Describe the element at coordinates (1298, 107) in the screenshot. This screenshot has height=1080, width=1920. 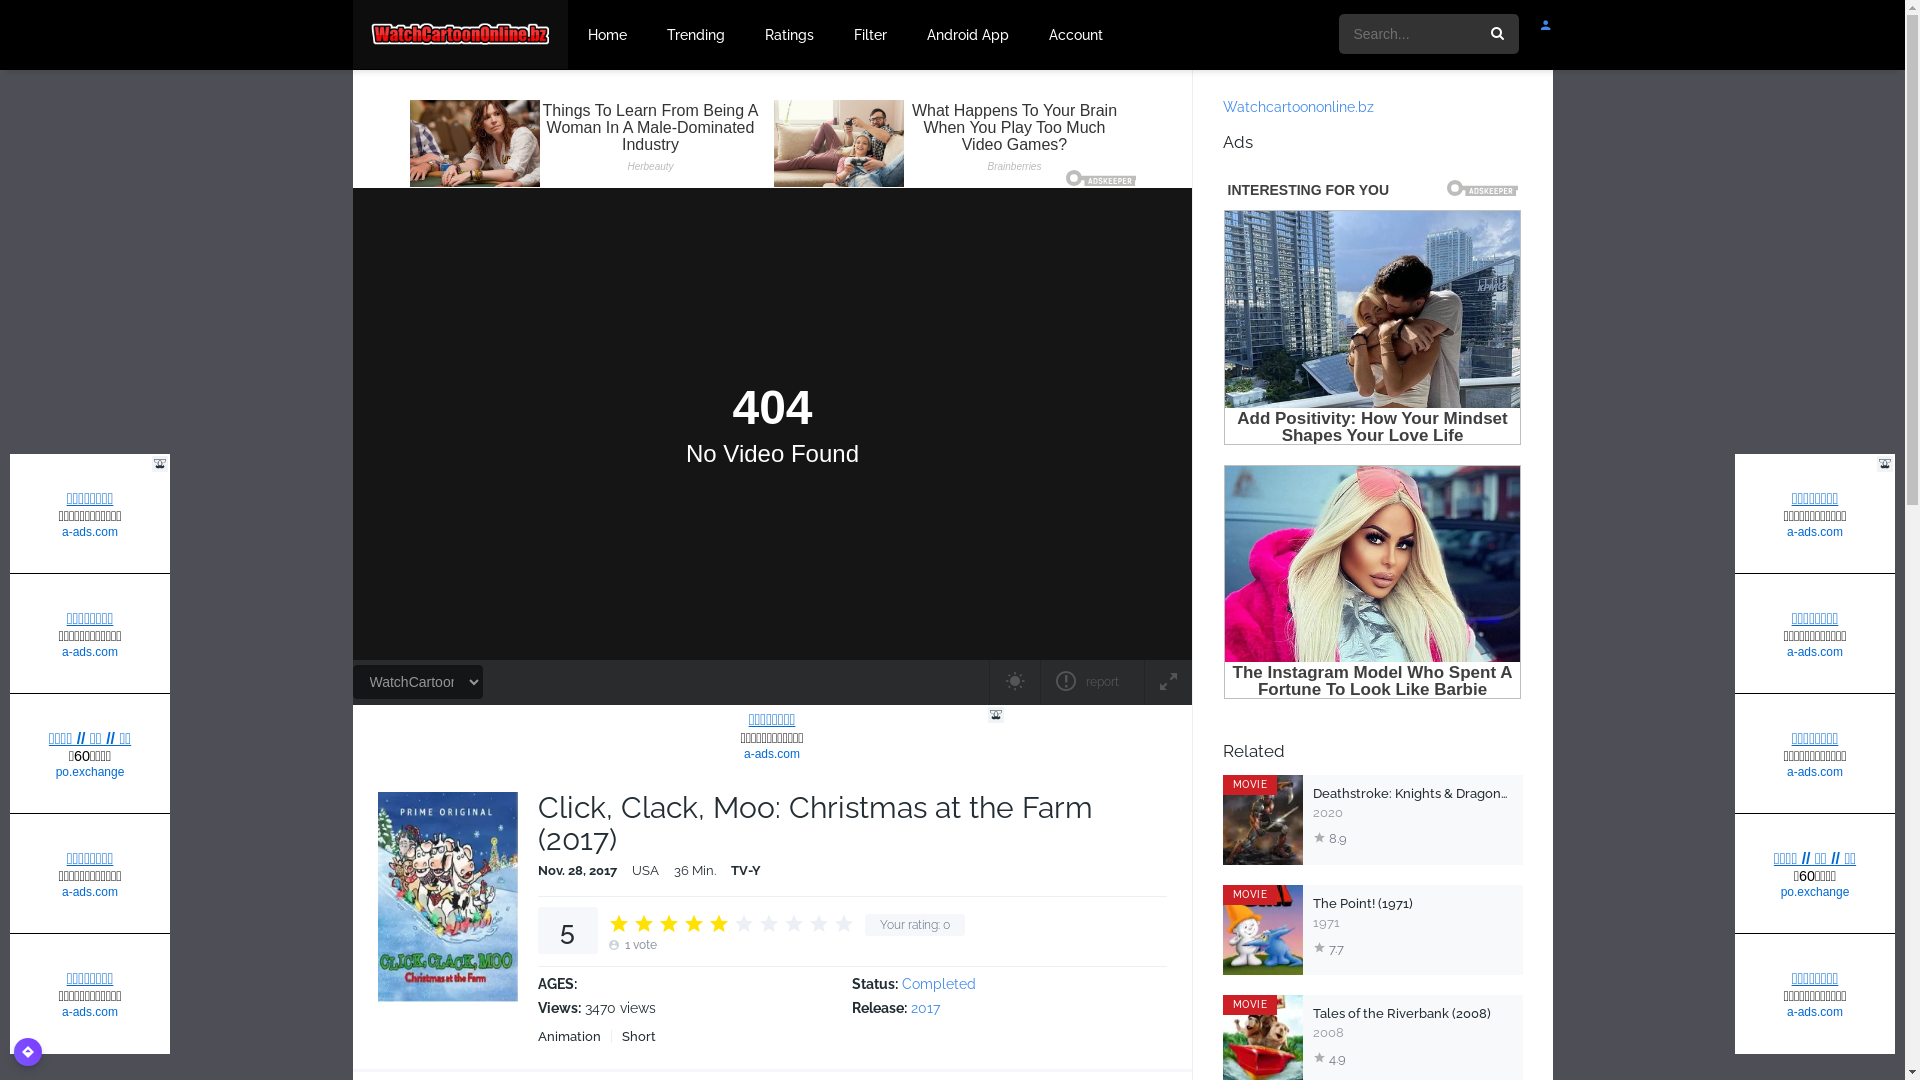
I see `Watchcartoononline.bz` at that location.